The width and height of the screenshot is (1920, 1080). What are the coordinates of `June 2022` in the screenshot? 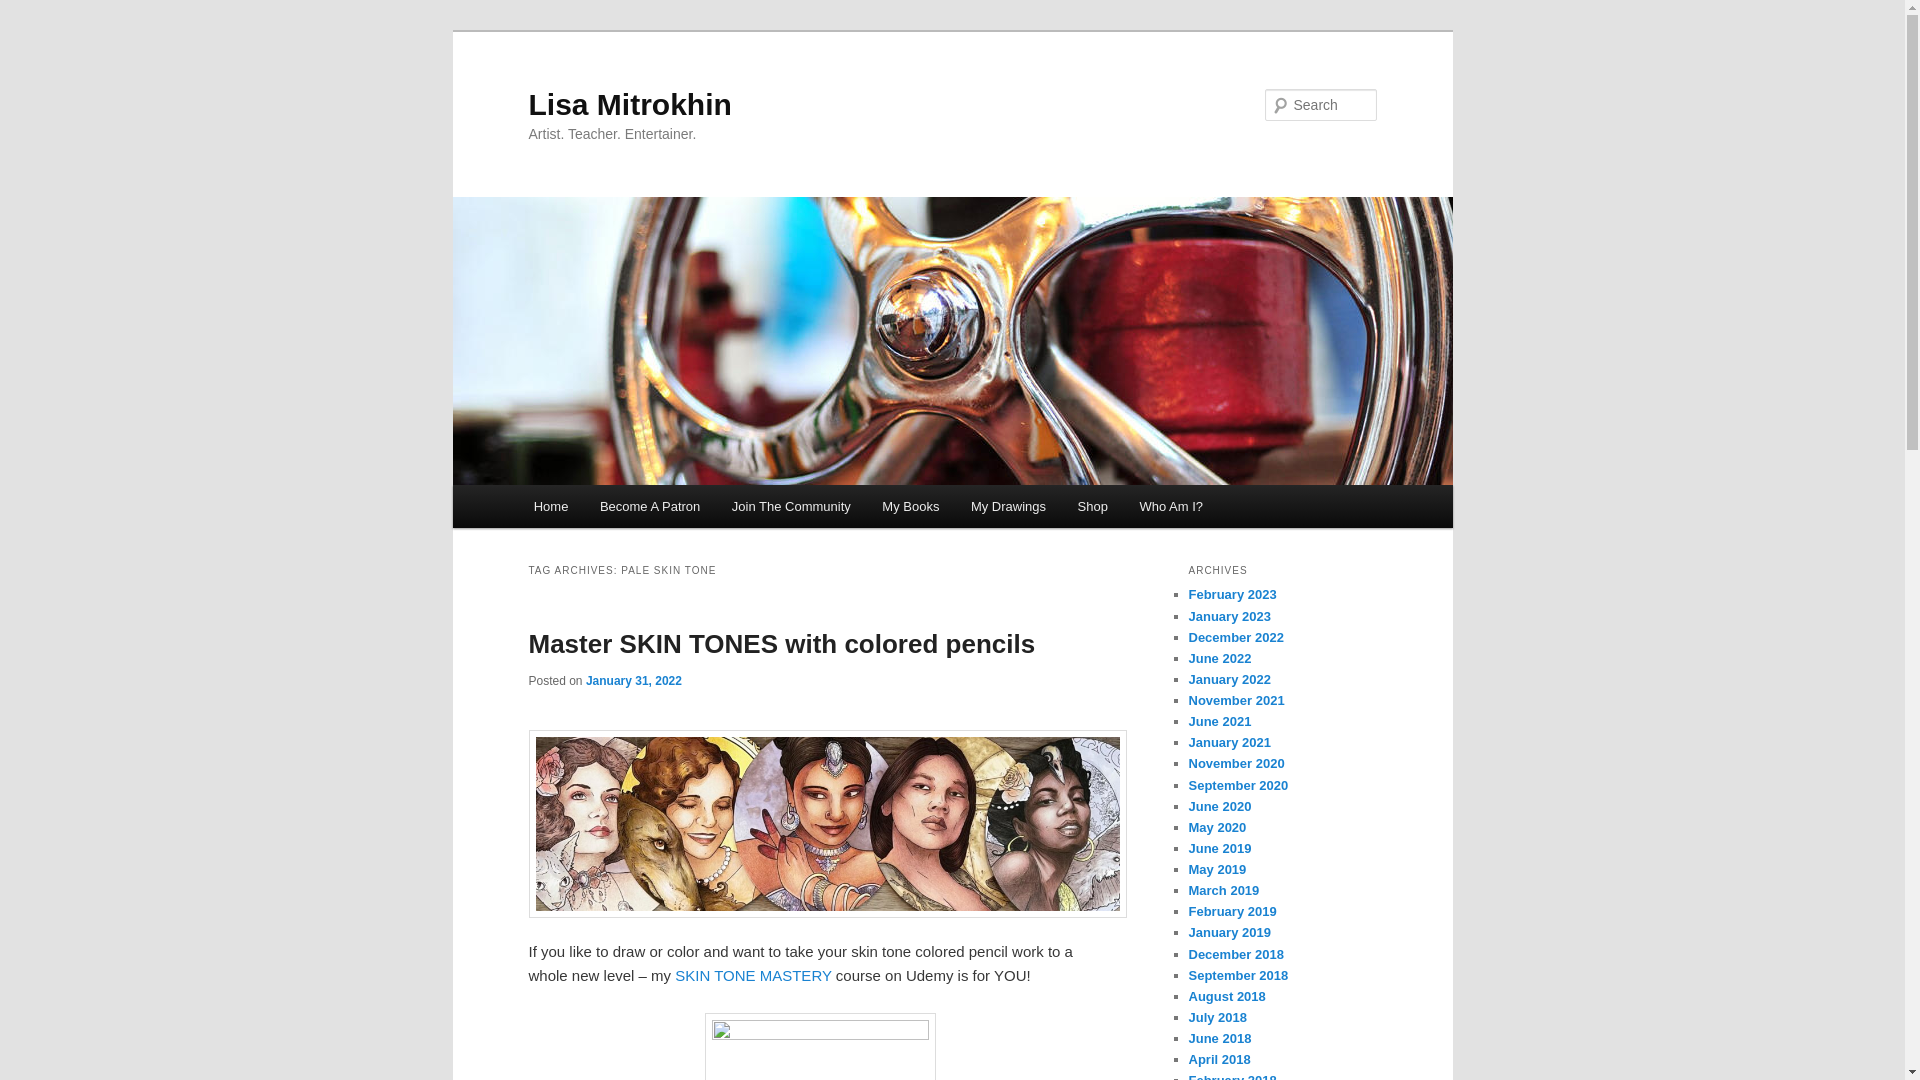 It's located at (1220, 658).